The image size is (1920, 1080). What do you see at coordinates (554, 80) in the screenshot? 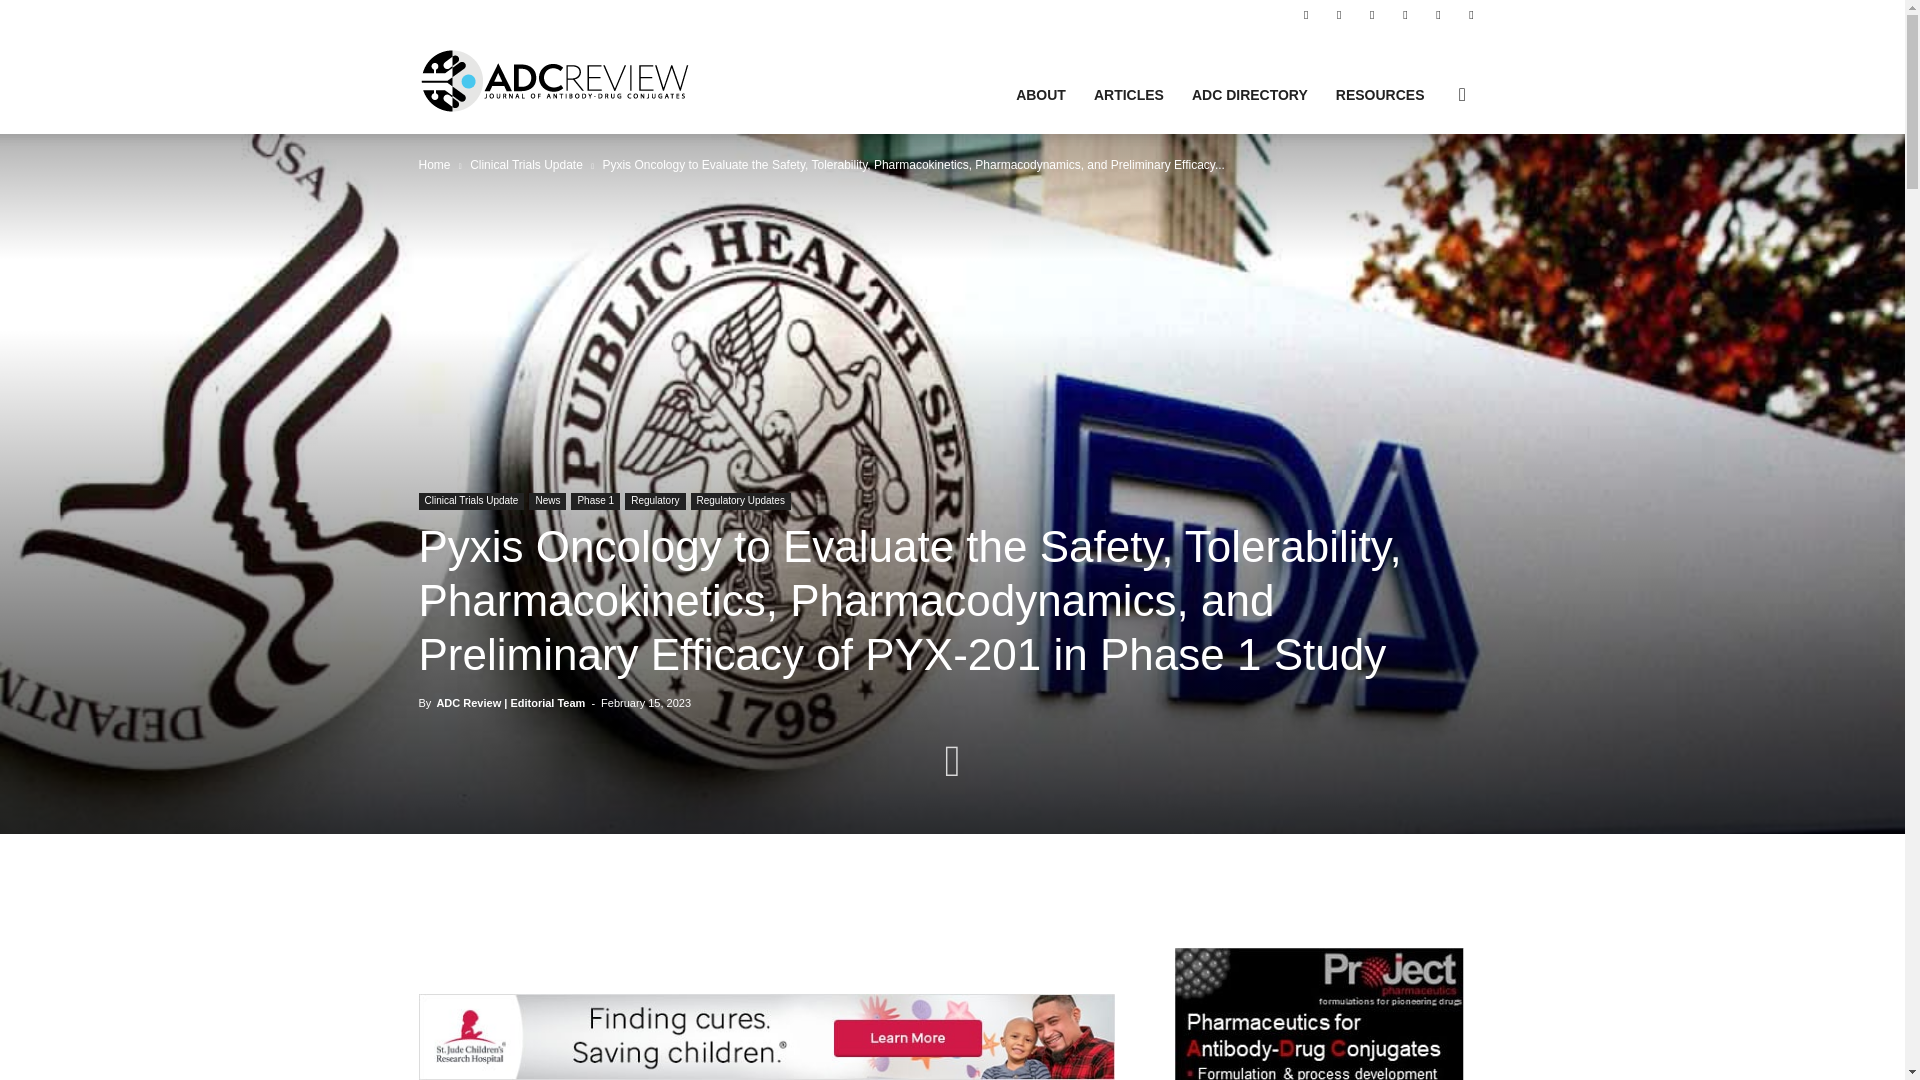
I see `Journal of Antibody-Drug Conjugates` at bounding box center [554, 80].